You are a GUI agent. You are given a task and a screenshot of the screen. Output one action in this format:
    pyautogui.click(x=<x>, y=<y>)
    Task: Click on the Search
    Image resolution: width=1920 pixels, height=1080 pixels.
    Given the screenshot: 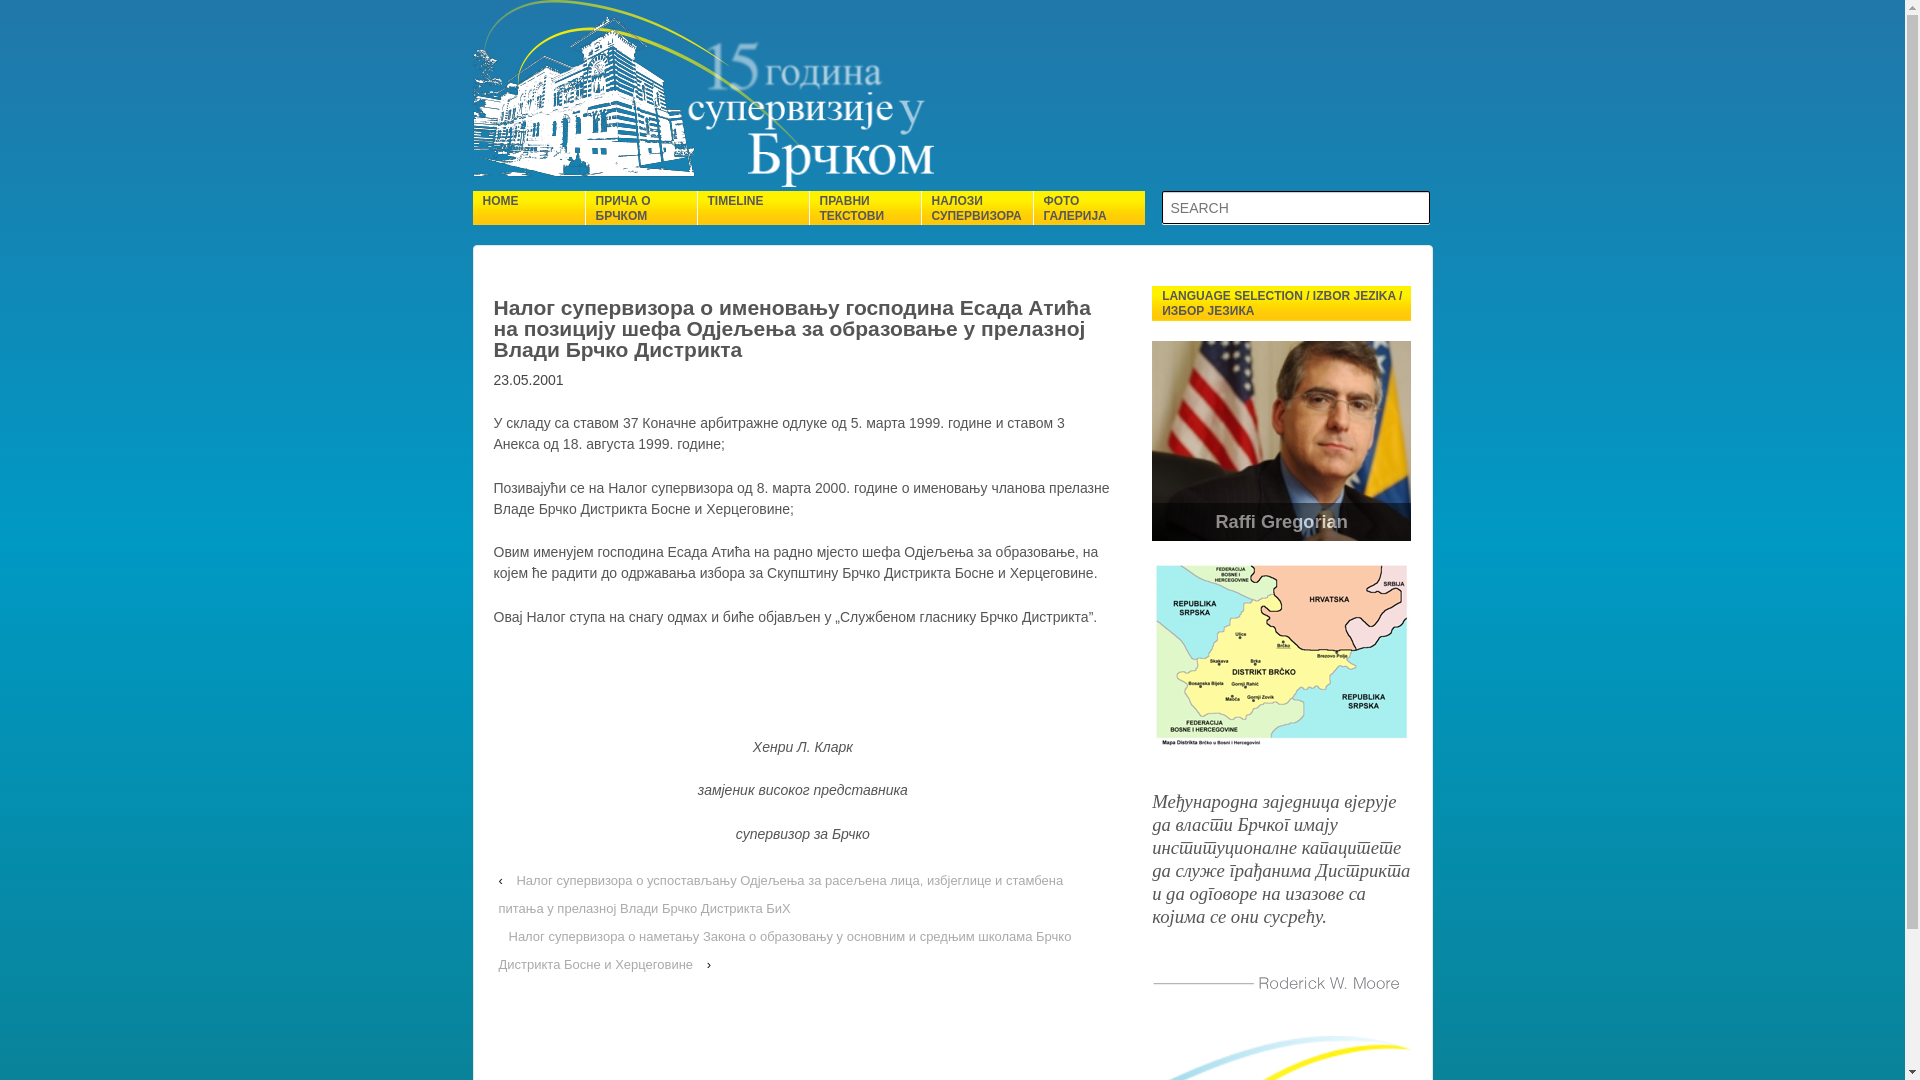 What is the action you would take?
    pyautogui.click(x=34, y=15)
    